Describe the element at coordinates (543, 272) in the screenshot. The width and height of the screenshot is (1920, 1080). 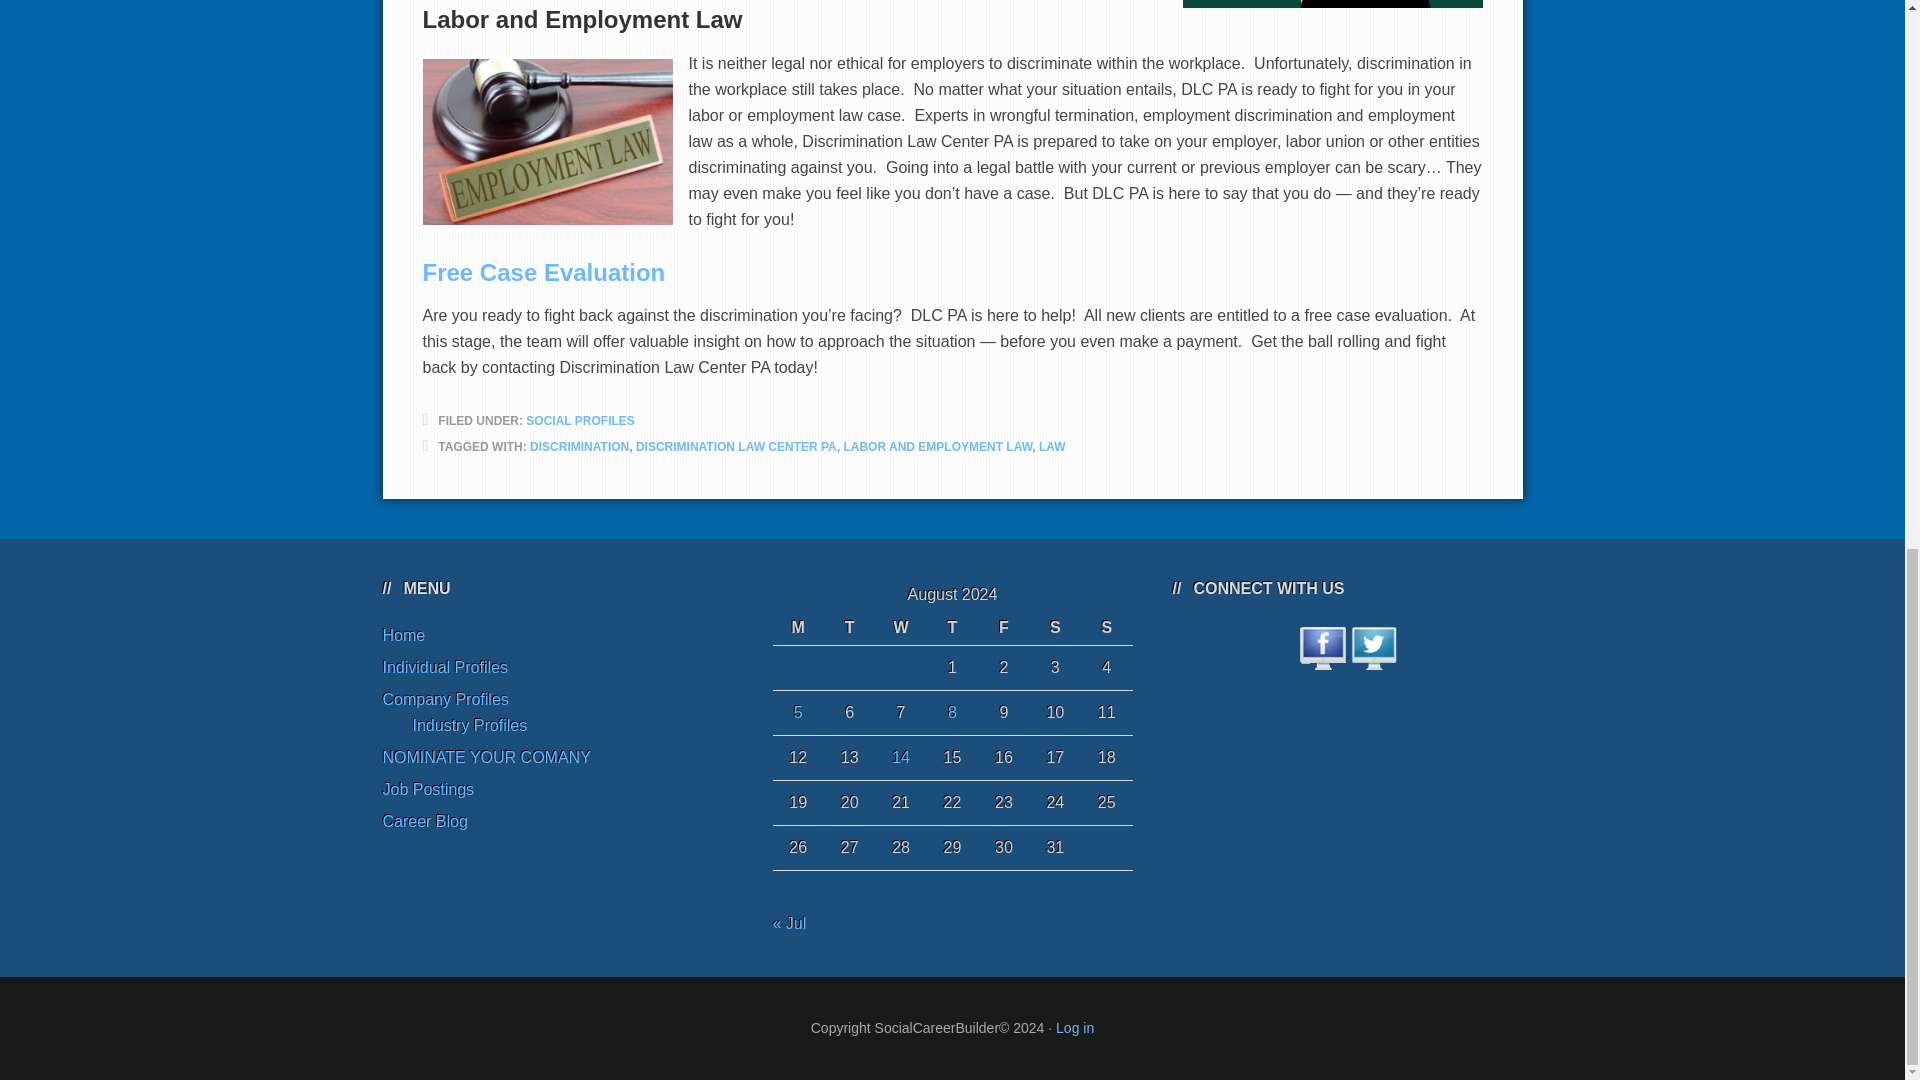
I see `Free Case Evaluation` at that location.